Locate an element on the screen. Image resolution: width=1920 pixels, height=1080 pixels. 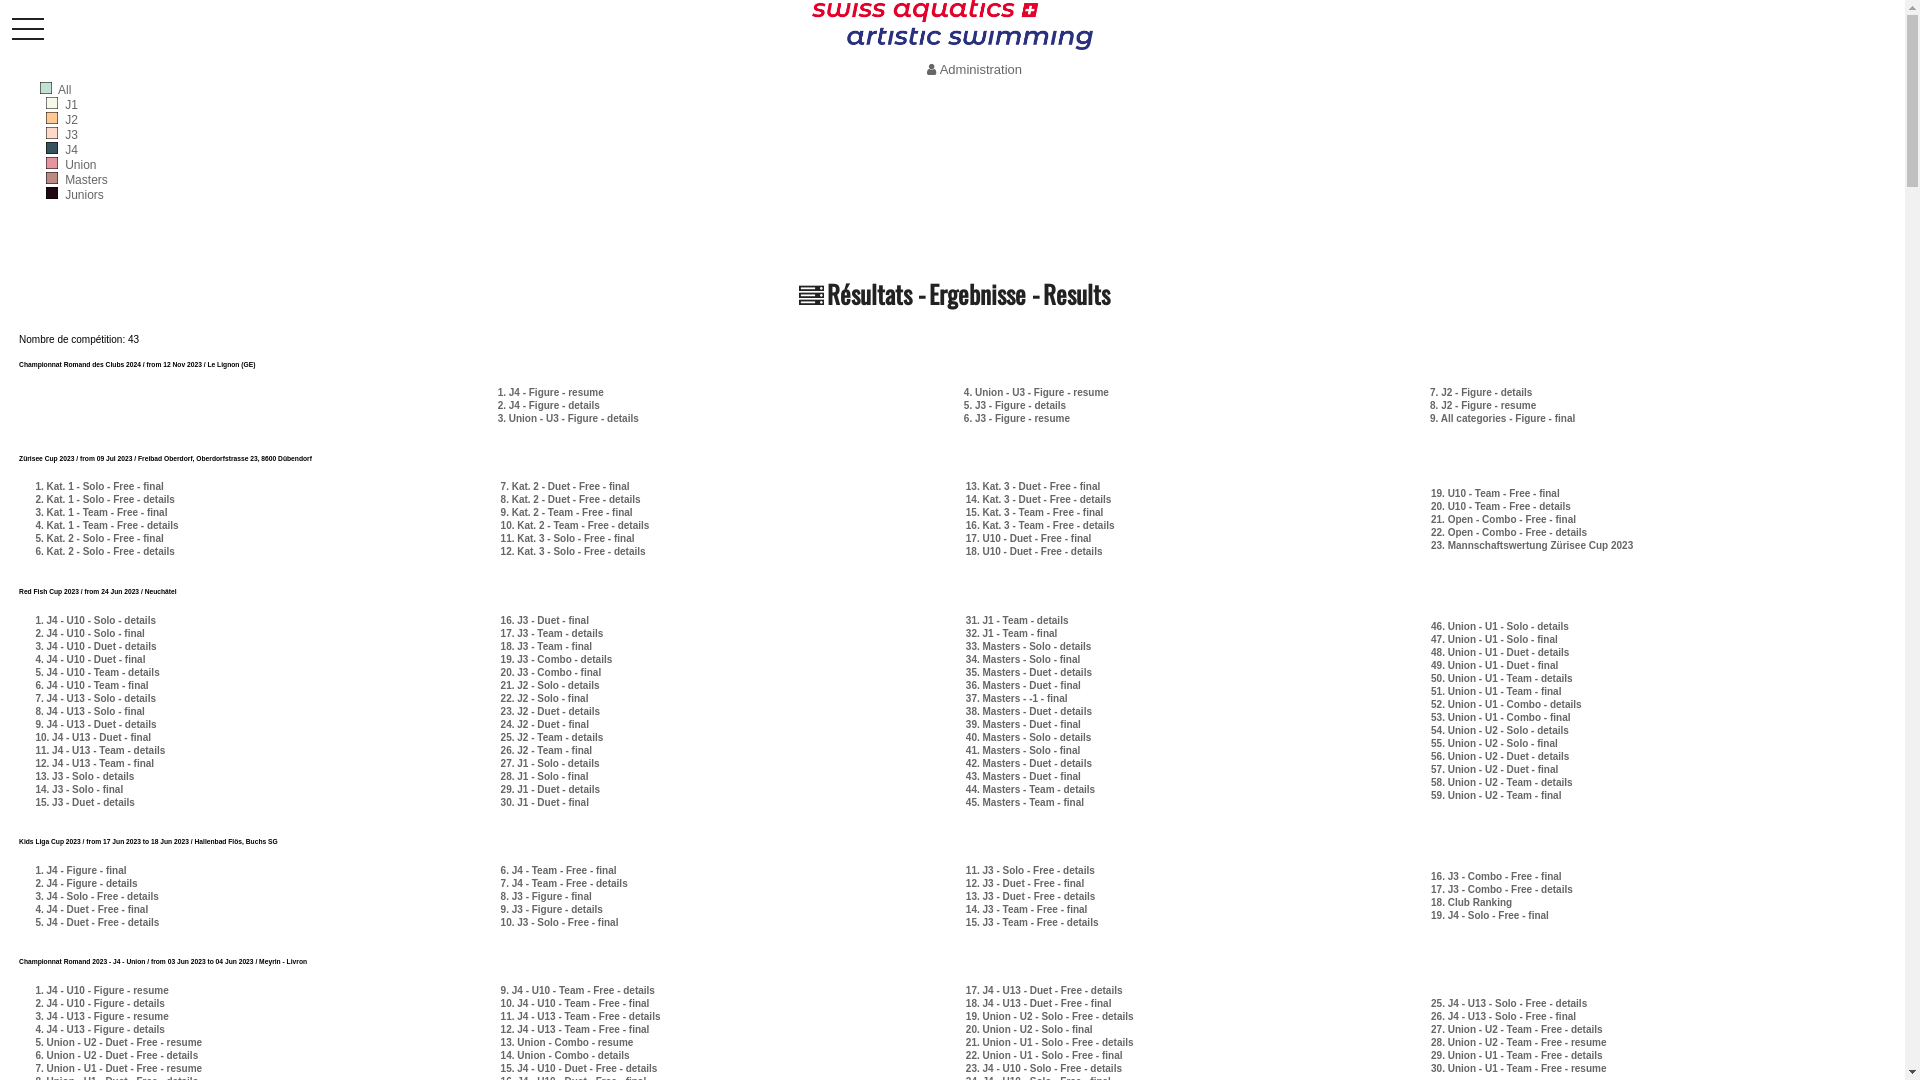
5. Kat. 2 - Solo - Free - final is located at coordinates (99, 538).